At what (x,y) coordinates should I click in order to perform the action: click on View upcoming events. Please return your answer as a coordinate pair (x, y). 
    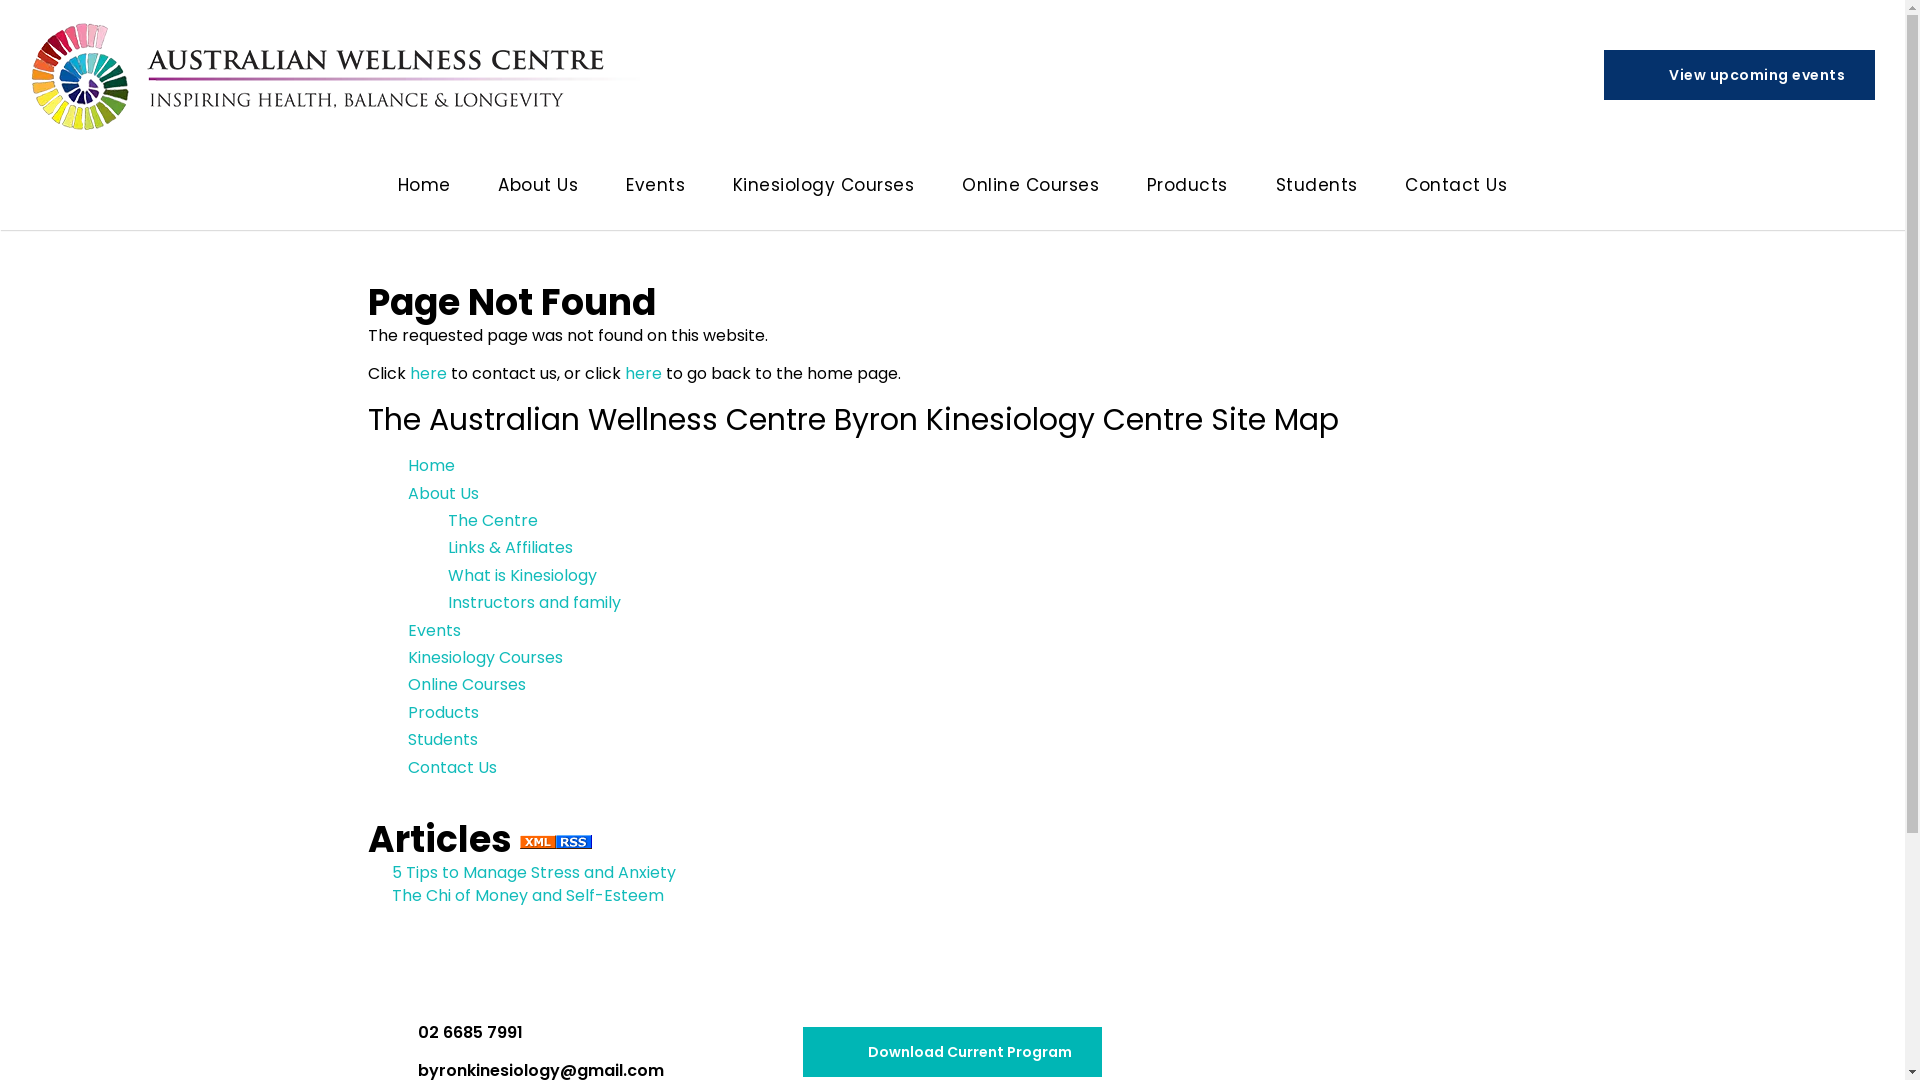
    Looking at the image, I should click on (1740, 75).